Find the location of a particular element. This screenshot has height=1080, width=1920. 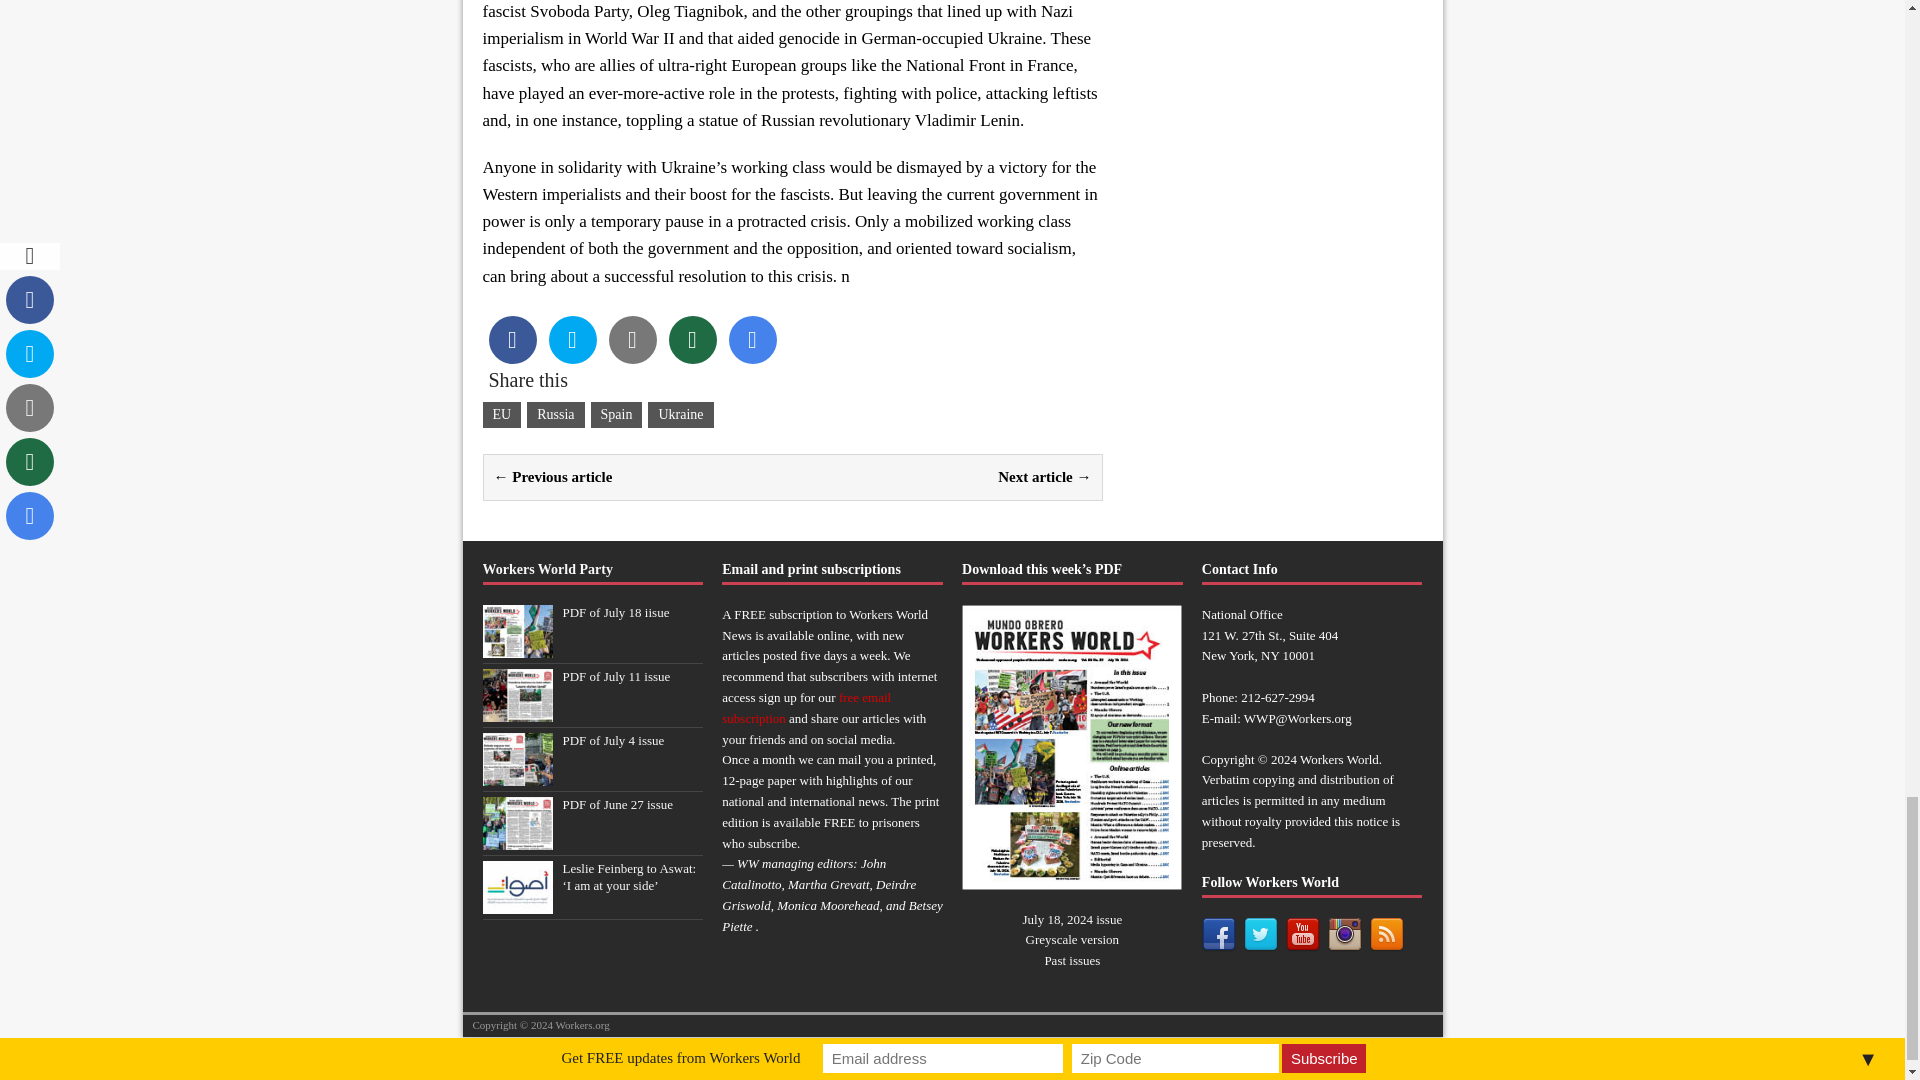

PDF of July 18 iisue is located at coordinates (516, 646).